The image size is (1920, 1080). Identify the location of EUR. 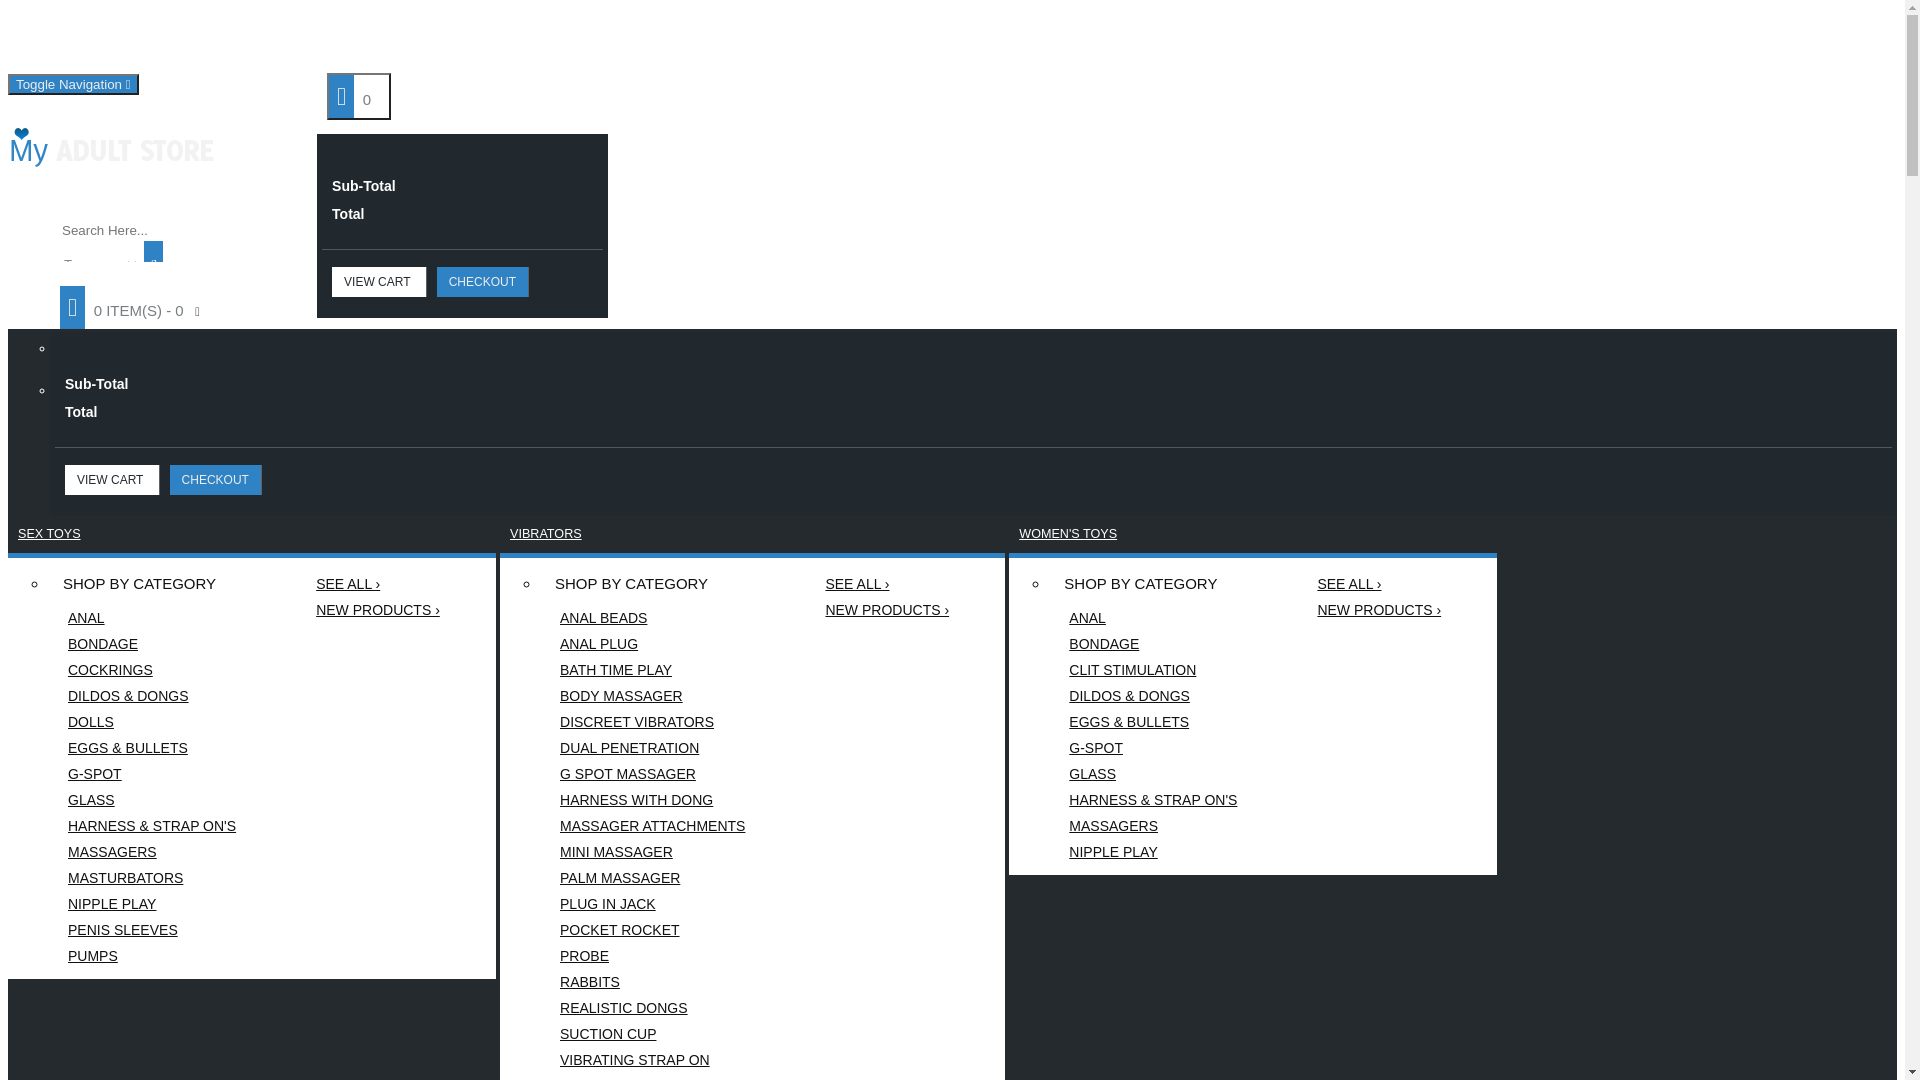
(1882, 77).